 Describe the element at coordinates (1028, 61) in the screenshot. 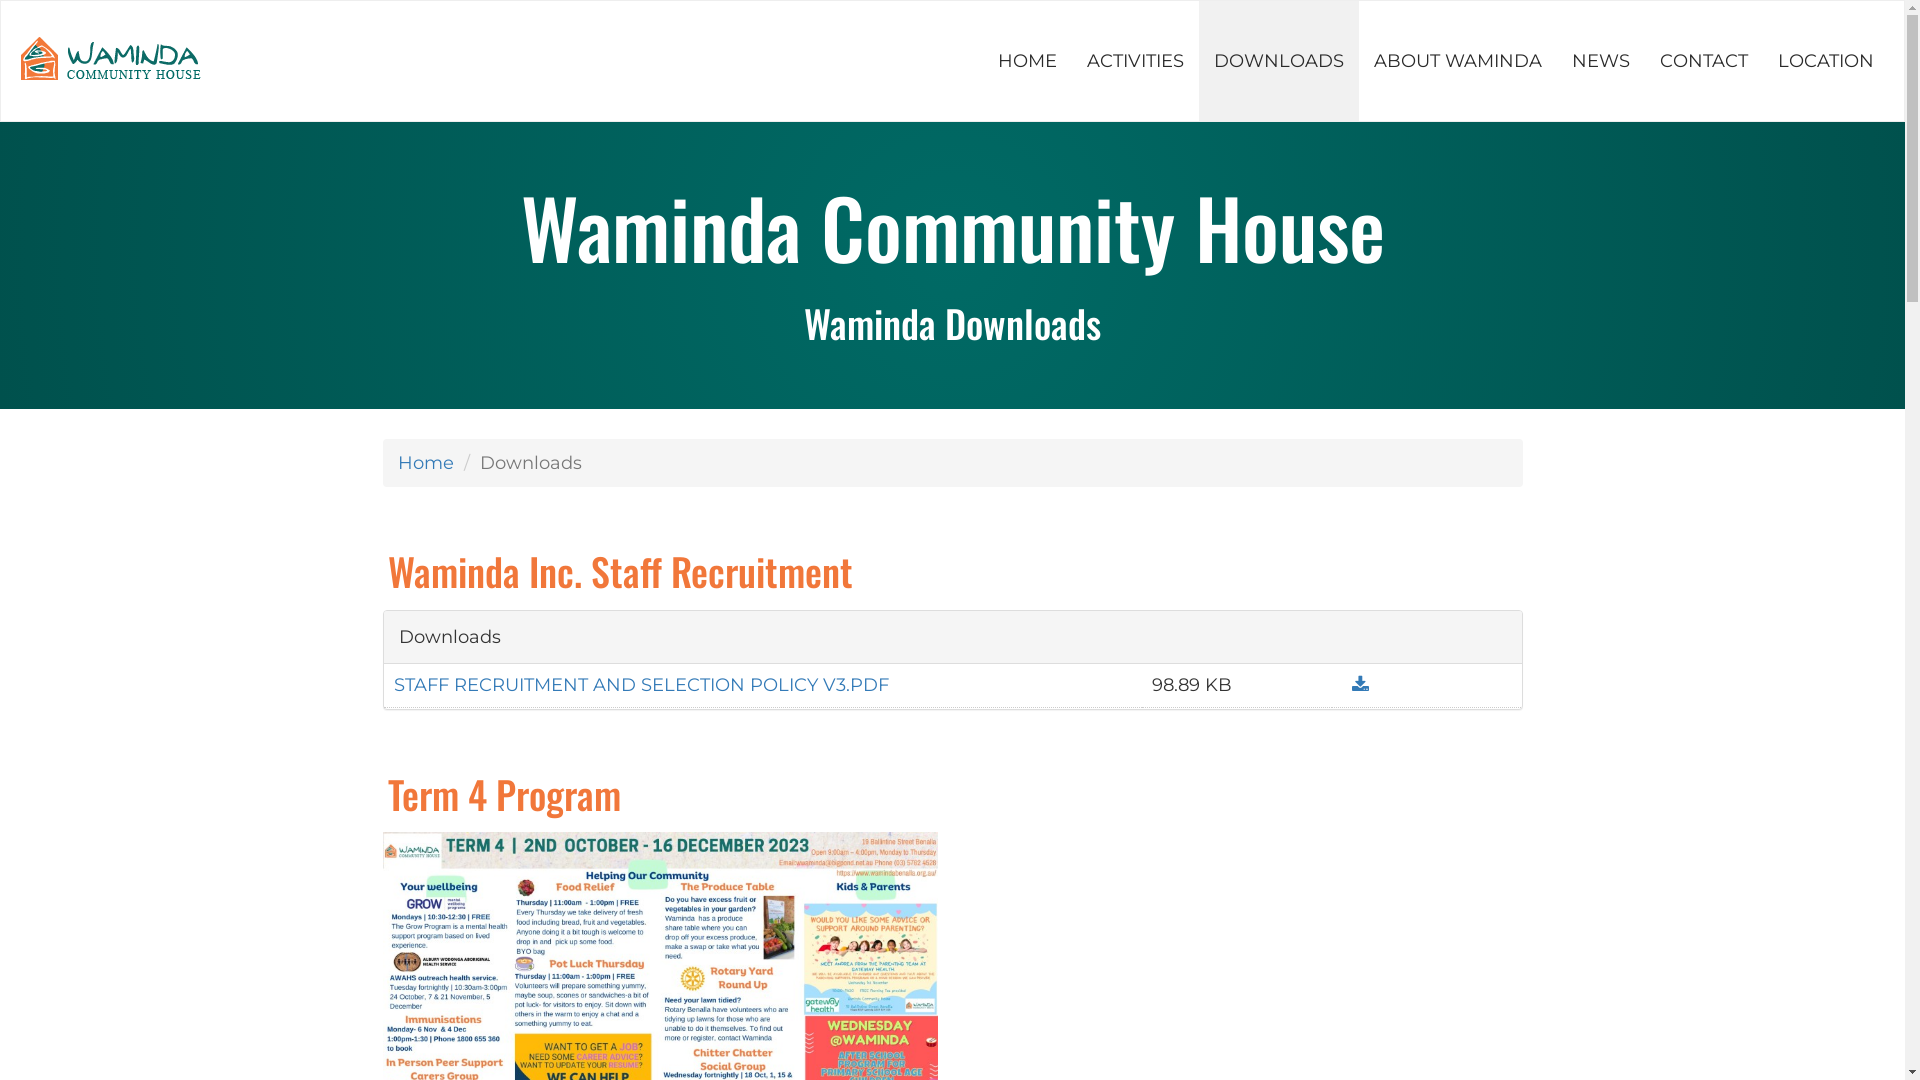

I see `HOME` at that location.